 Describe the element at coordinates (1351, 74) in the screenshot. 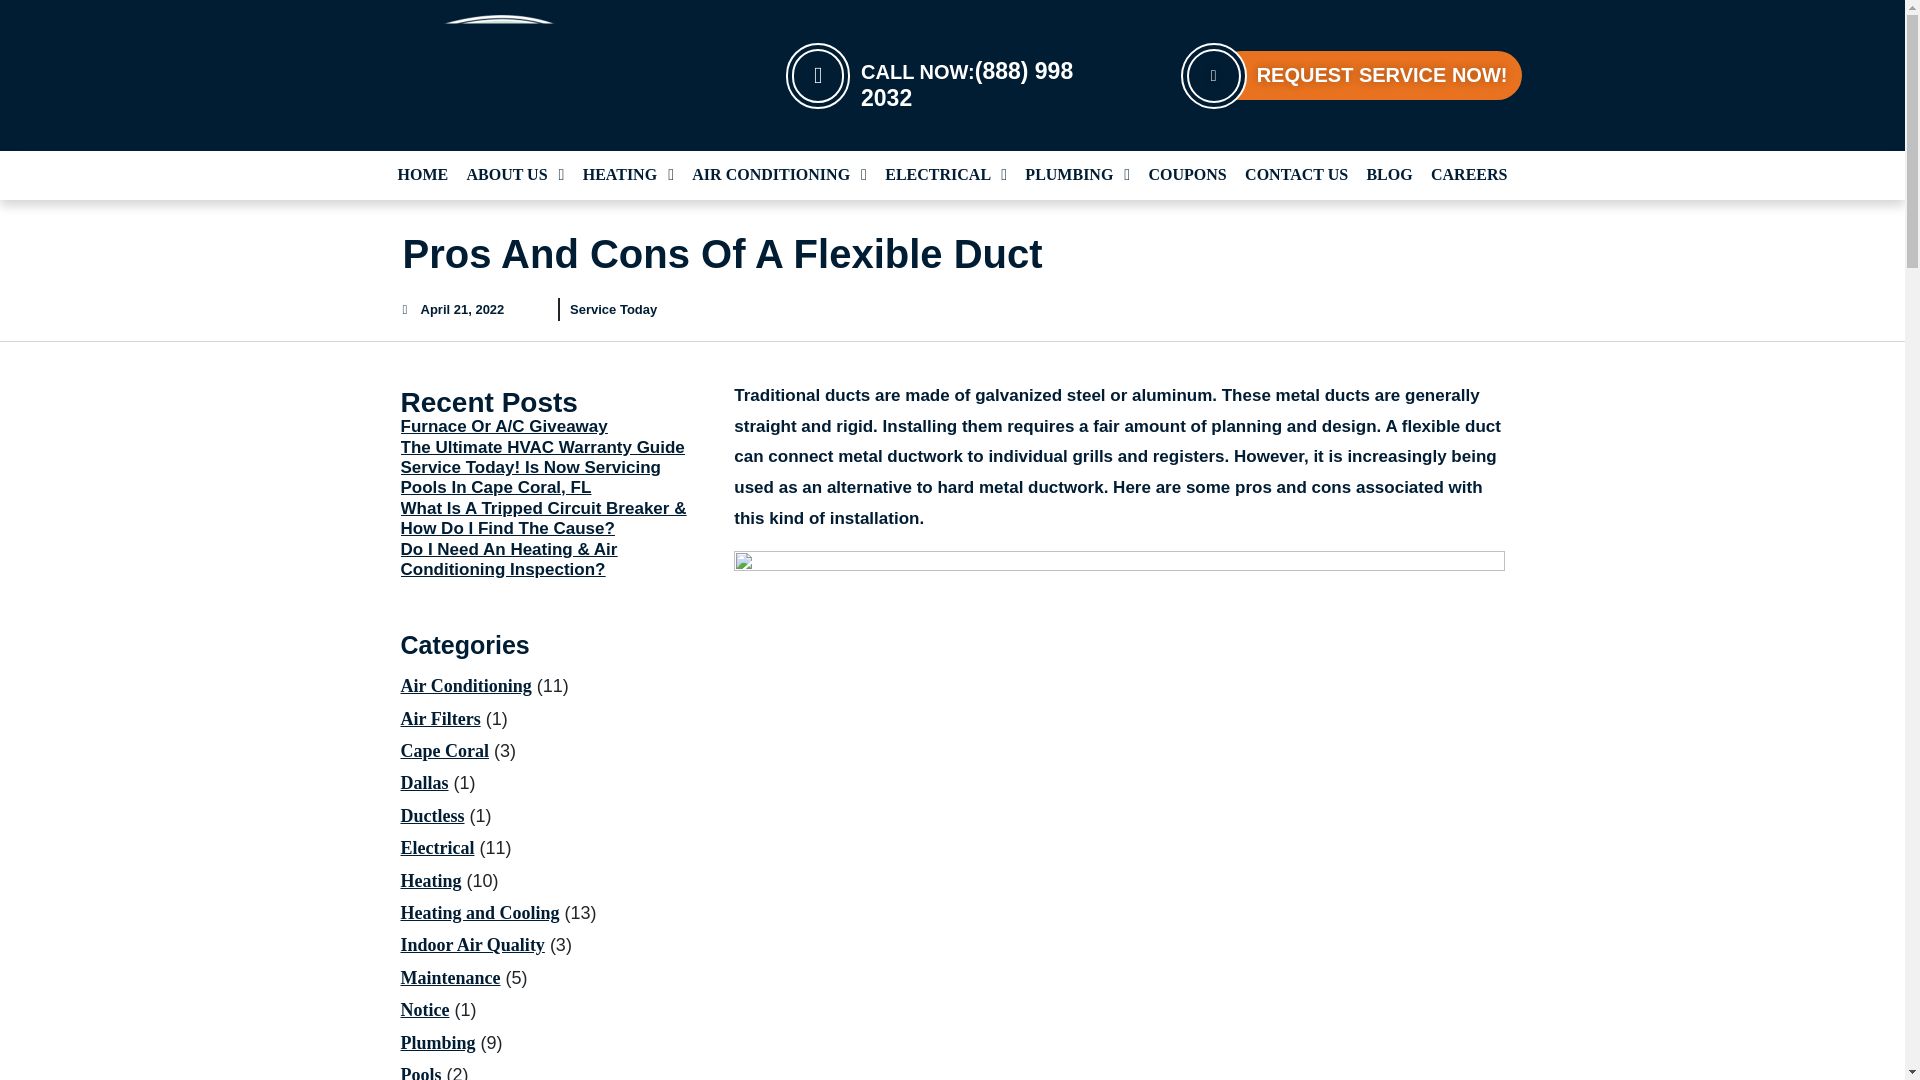

I see `REQUEST SERVICE NOW!` at that location.